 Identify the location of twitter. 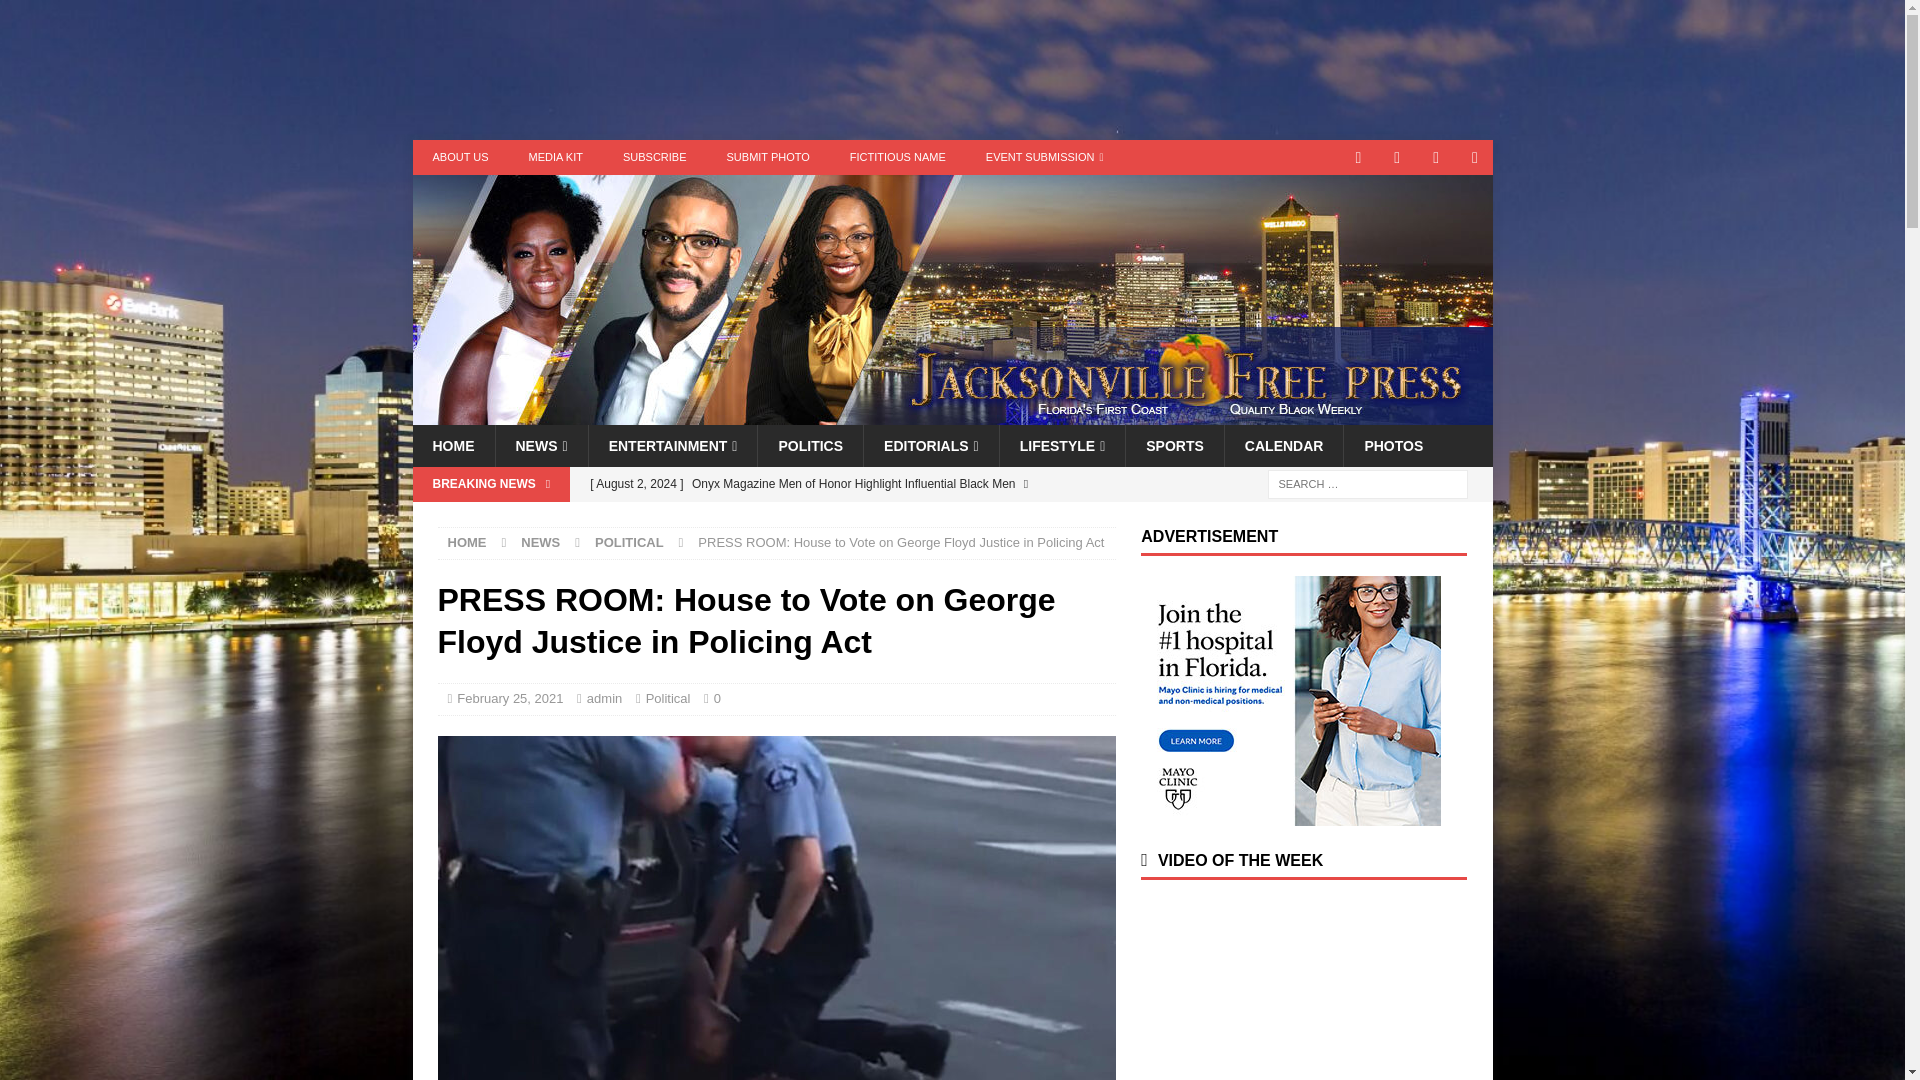
(1398, 157).